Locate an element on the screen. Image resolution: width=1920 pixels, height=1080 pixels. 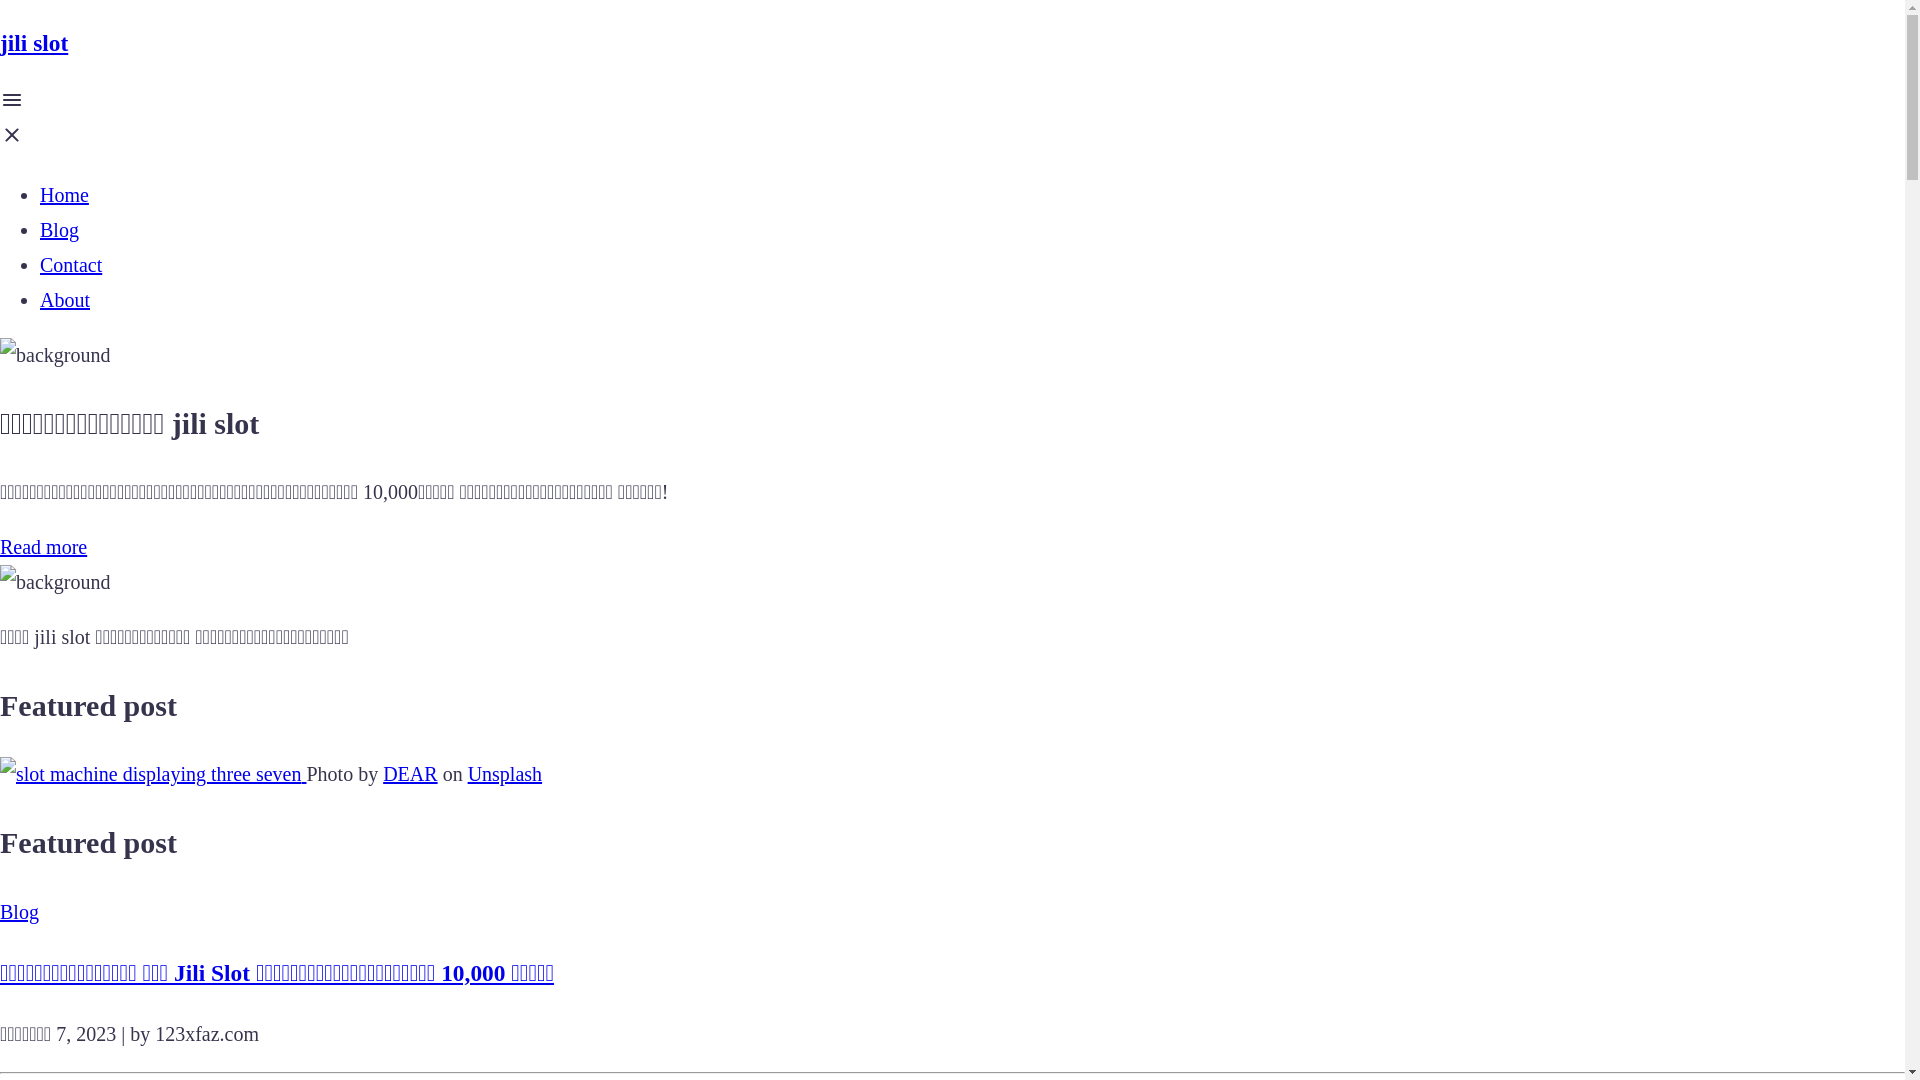
Unsplash is located at coordinates (505, 774).